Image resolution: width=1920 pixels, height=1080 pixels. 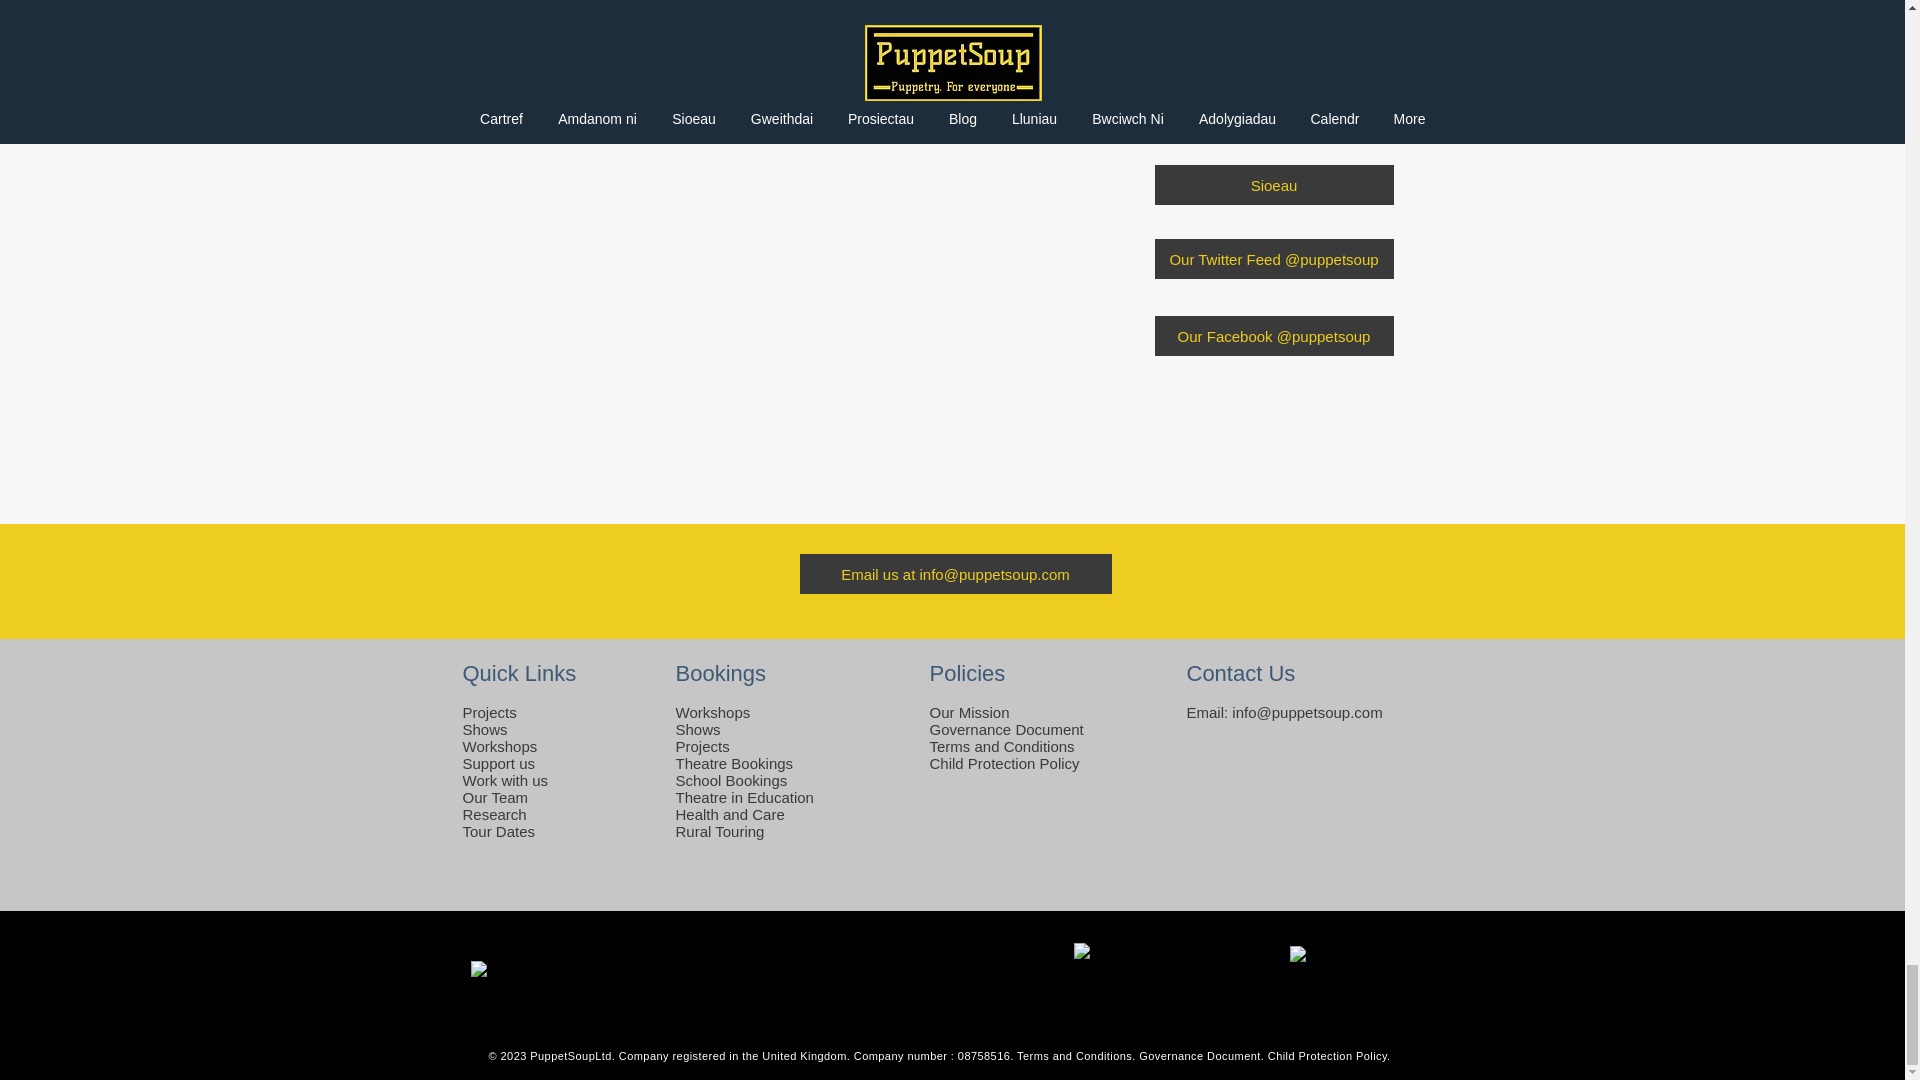 I want to click on Sioeau, so click(x=1273, y=185).